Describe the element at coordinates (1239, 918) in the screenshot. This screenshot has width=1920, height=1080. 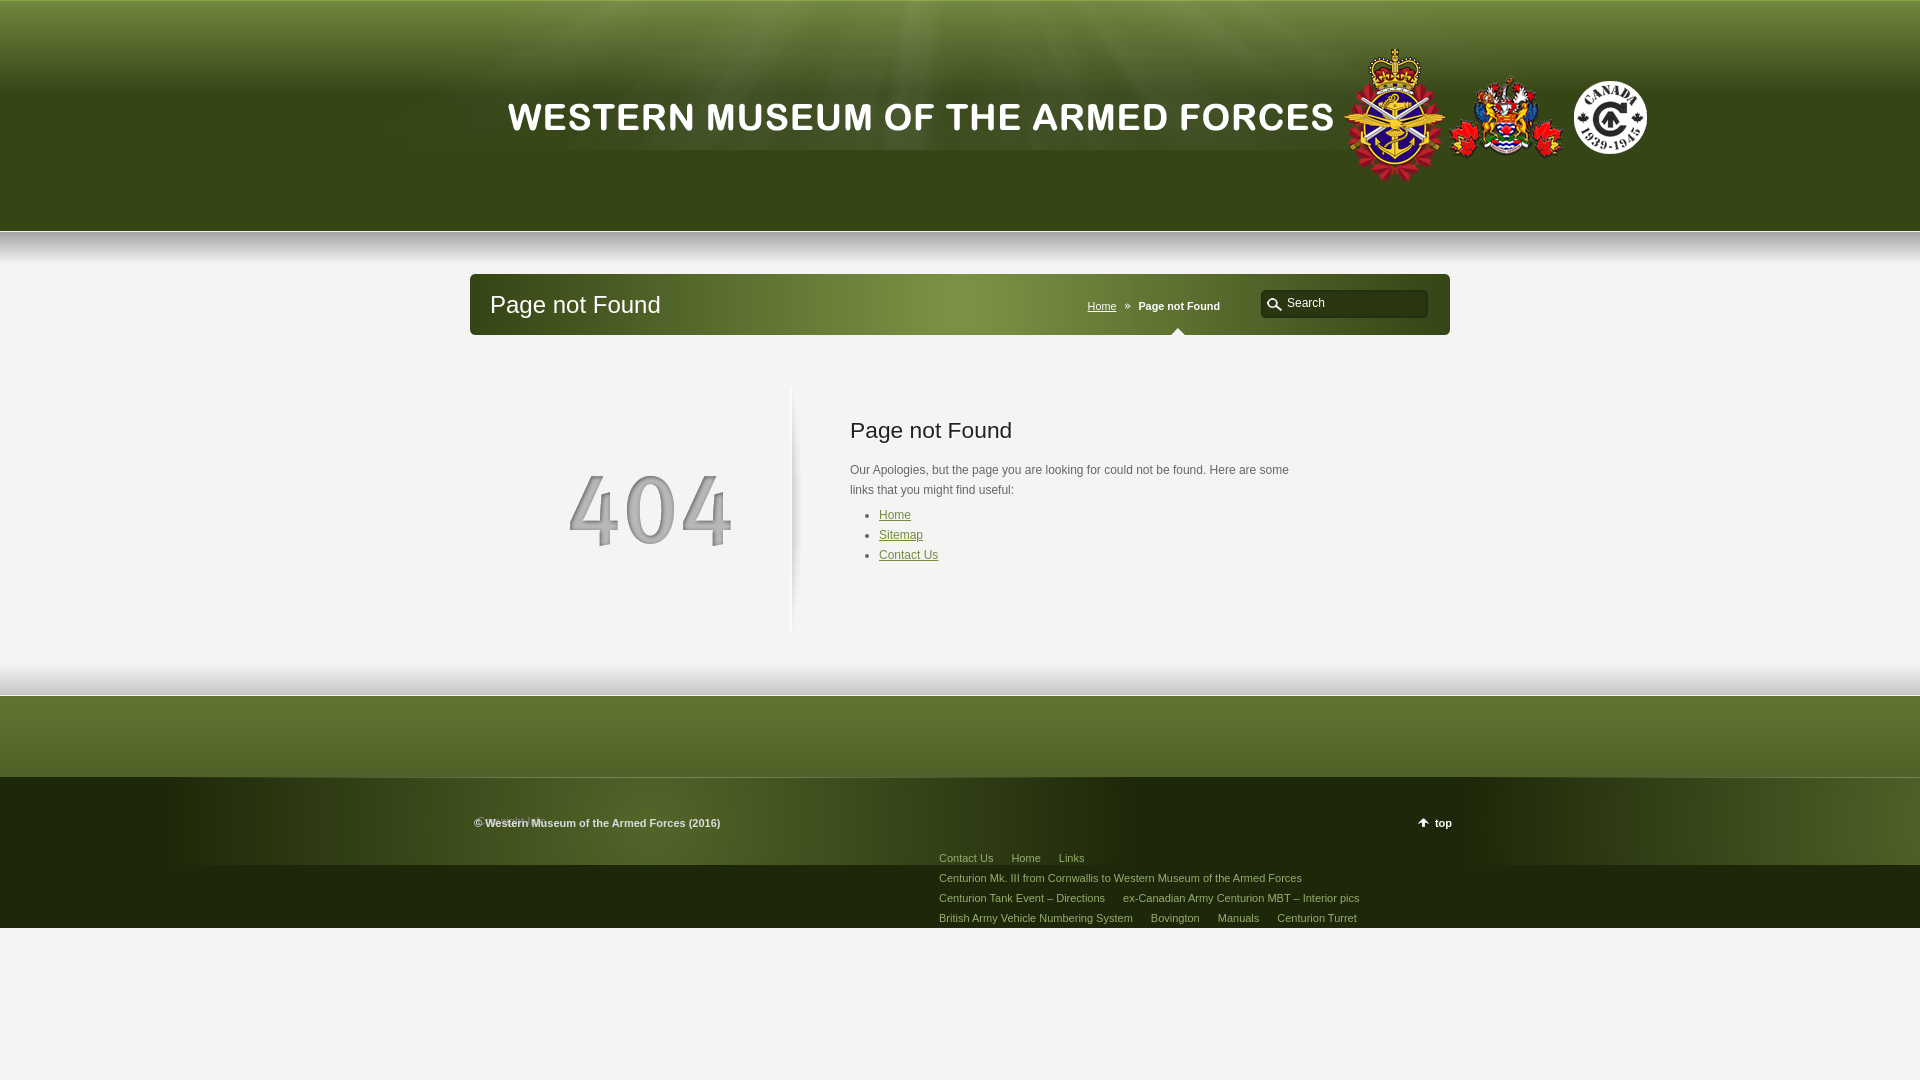
I see `Manuals` at that location.